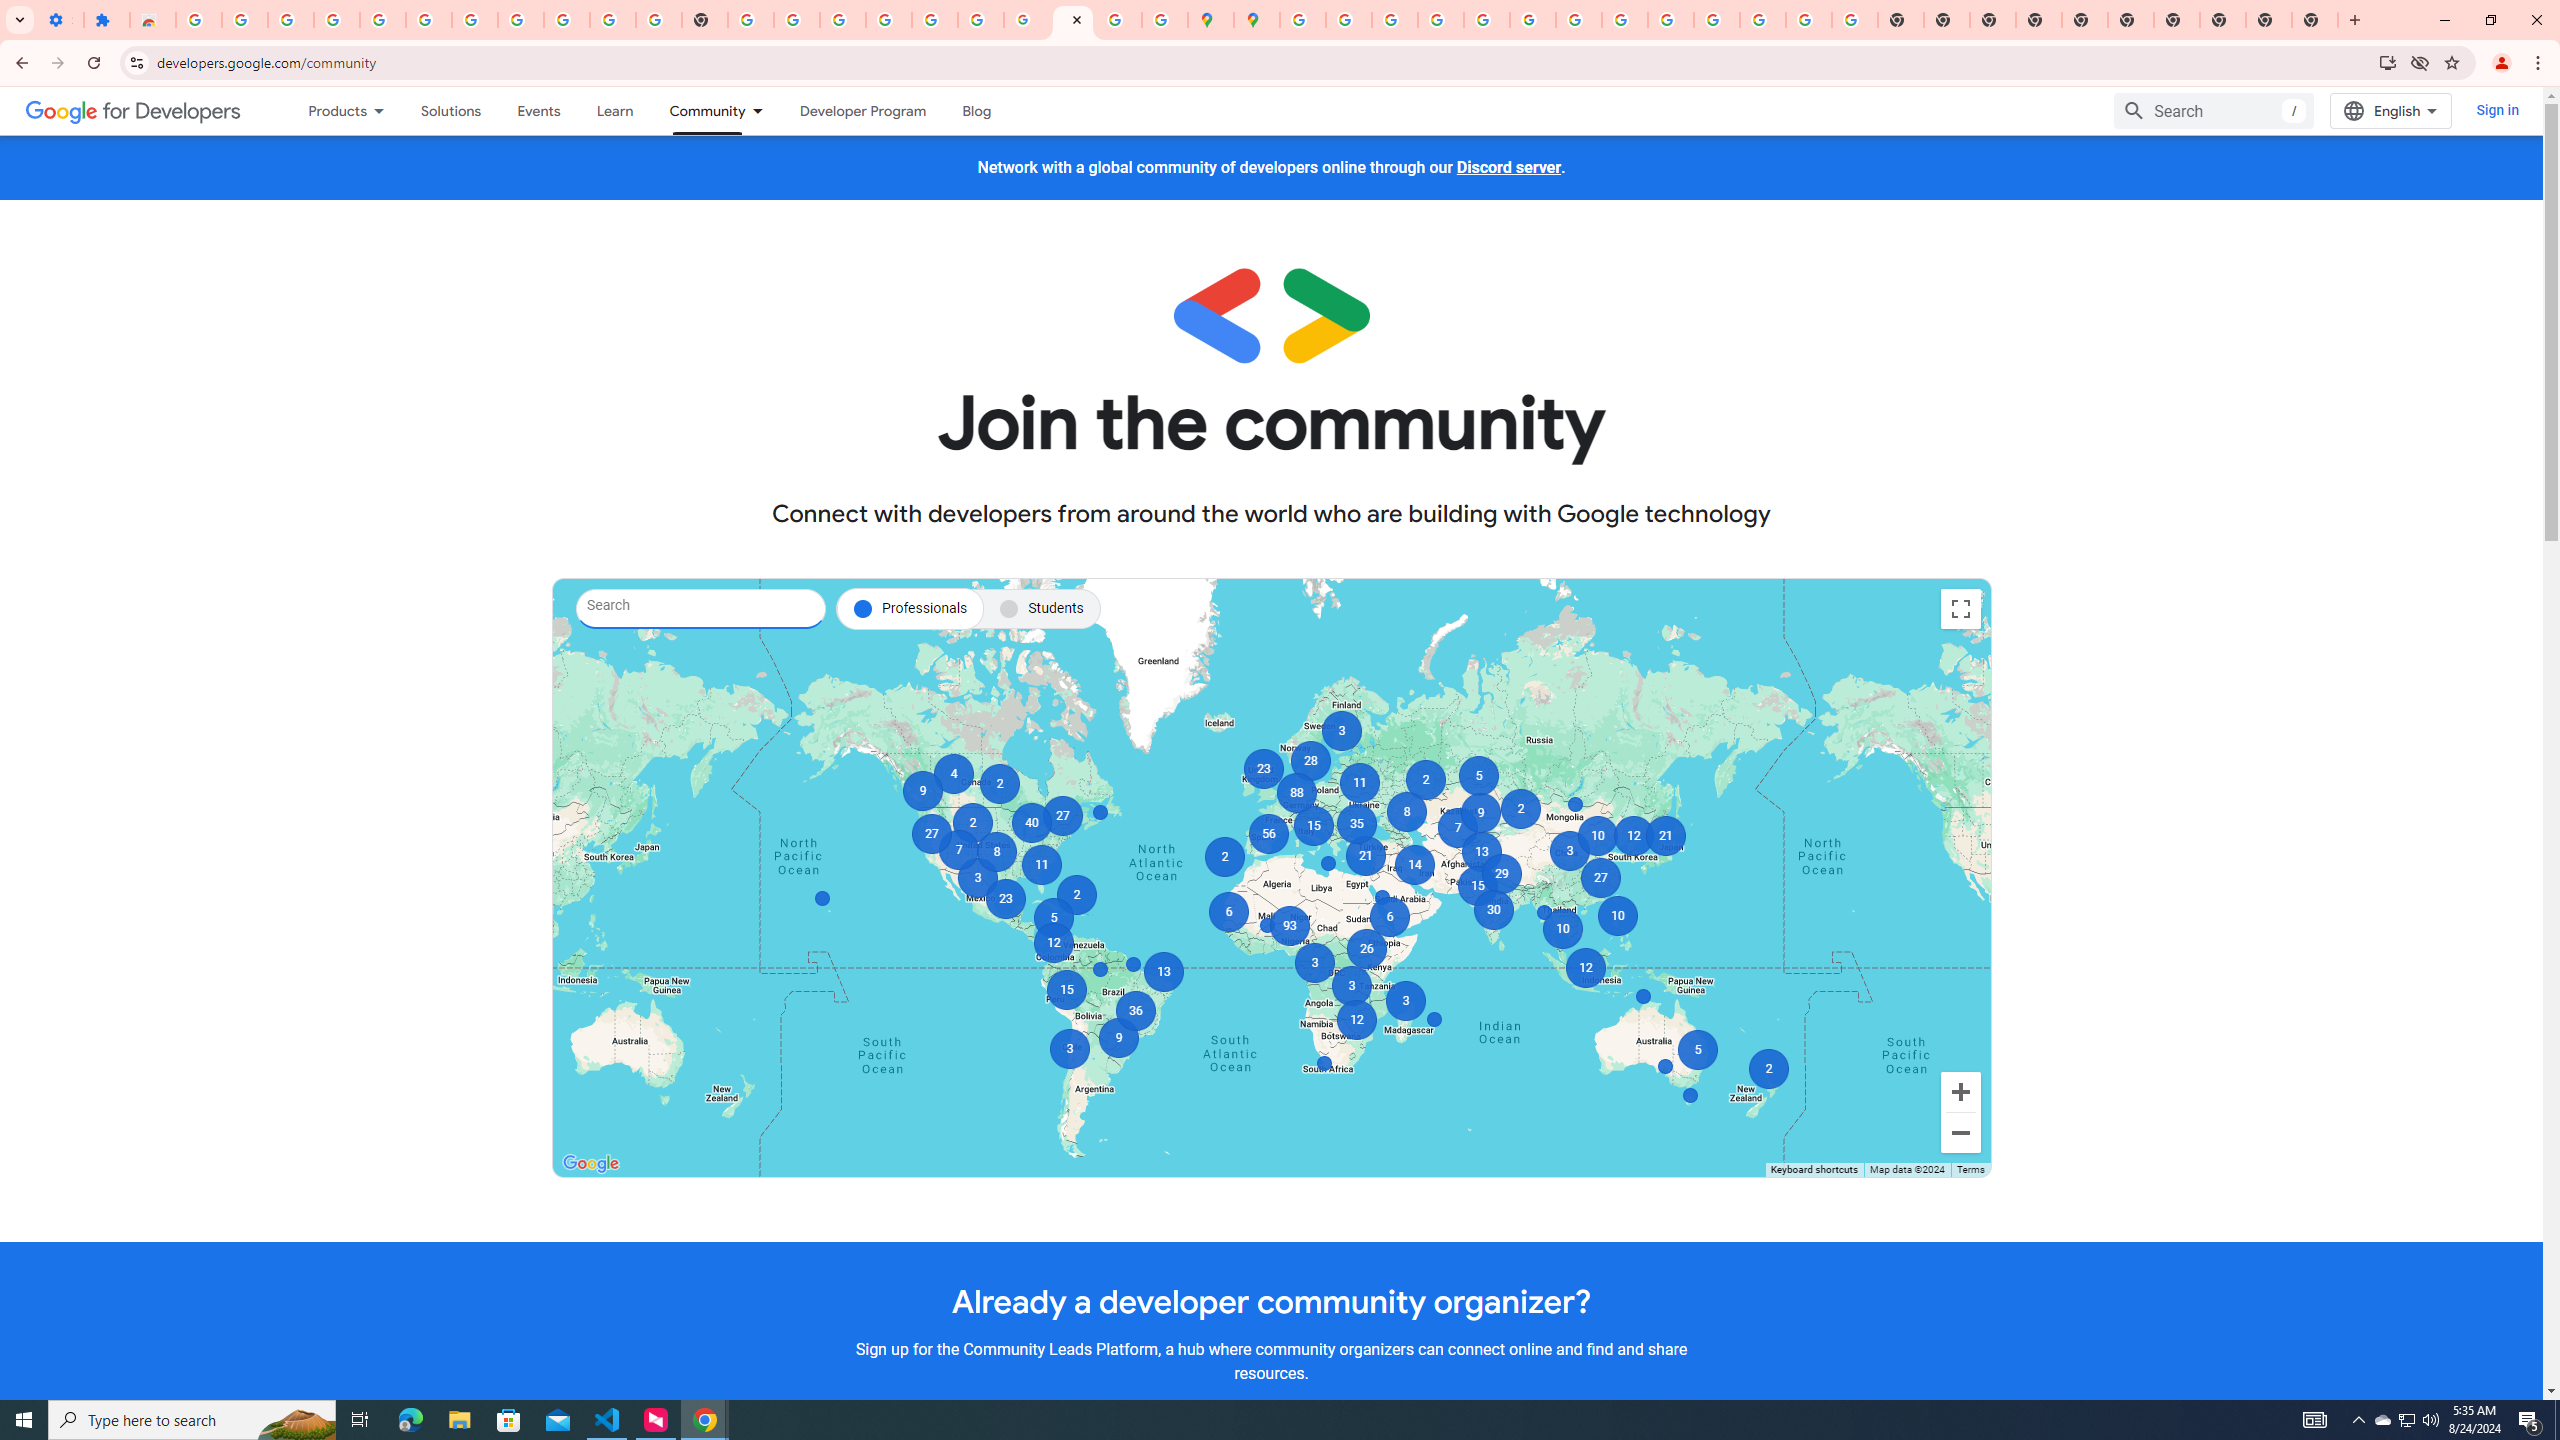  What do you see at coordinates (1960, 608) in the screenshot?
I see `Toggle fullscreen view` at bounding box center [1960, 608].